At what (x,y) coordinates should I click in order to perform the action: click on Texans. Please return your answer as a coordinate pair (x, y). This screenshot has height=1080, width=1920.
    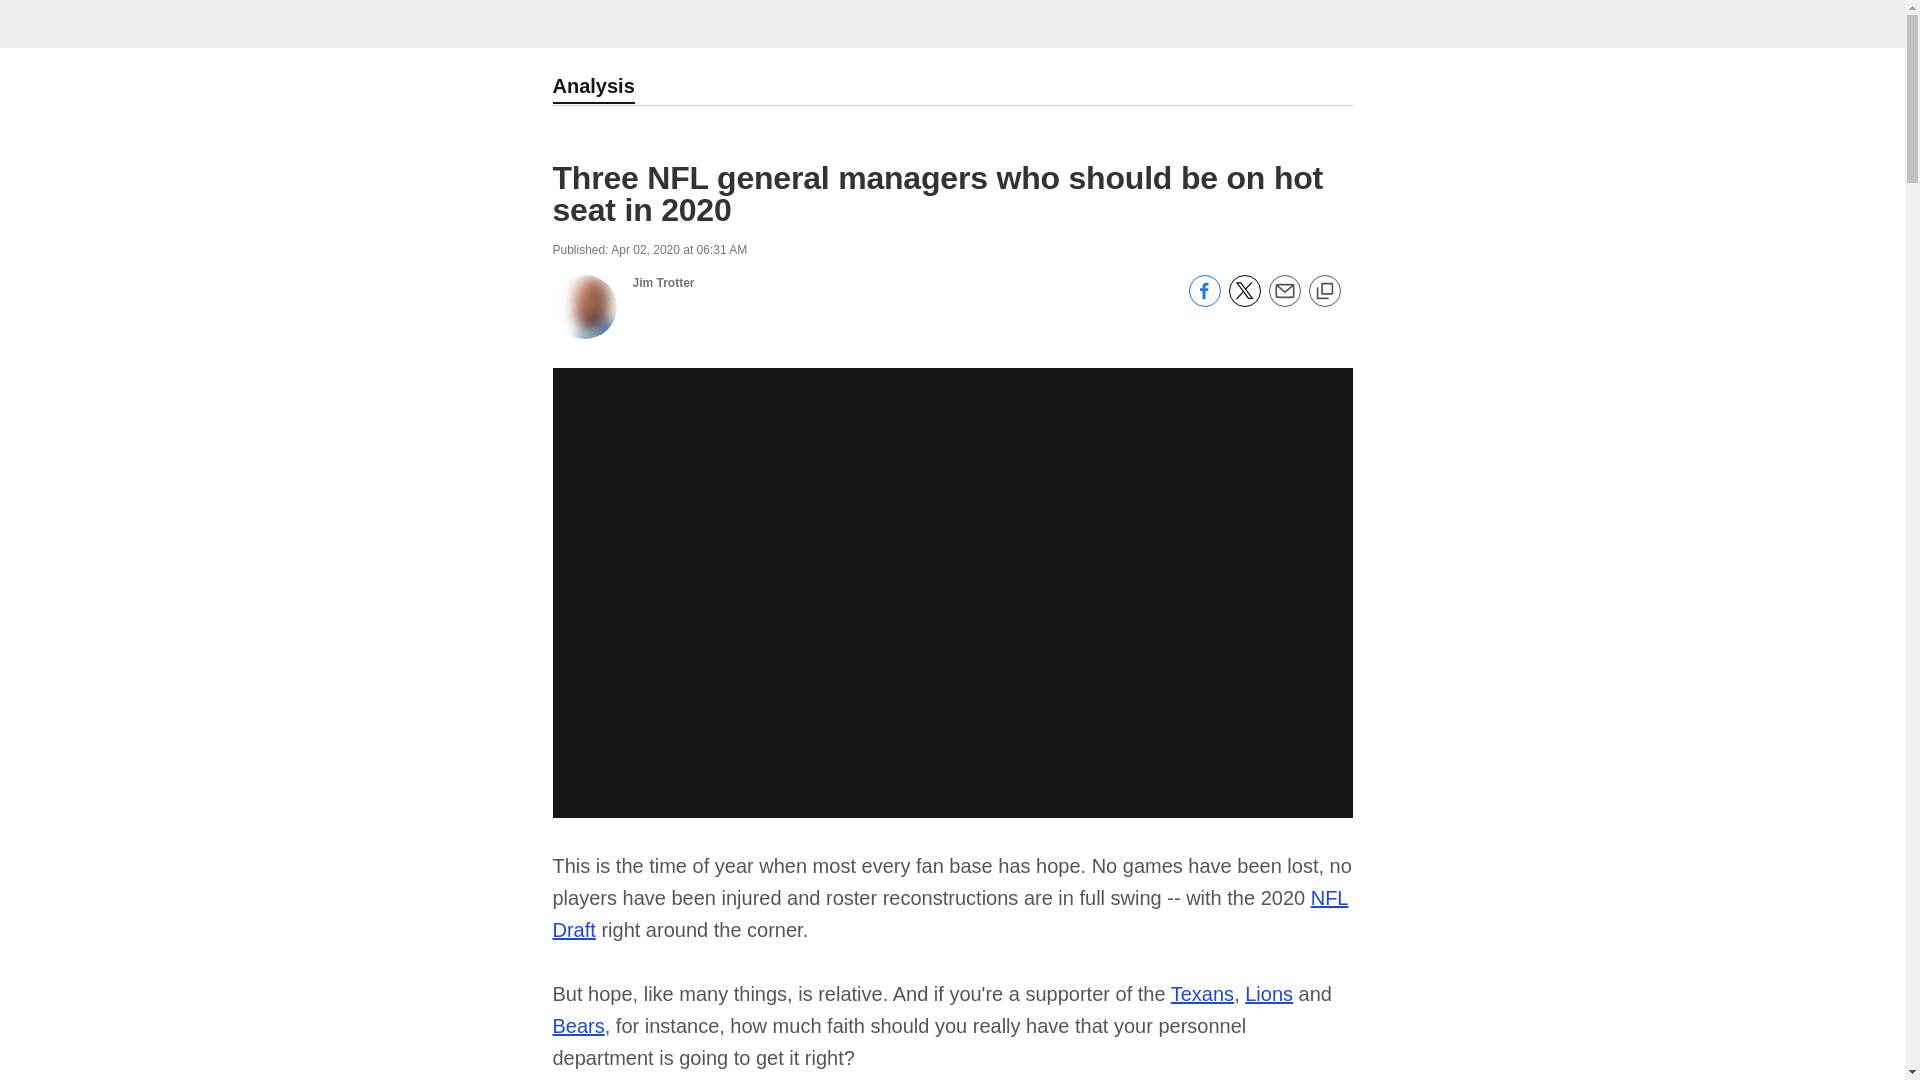
    Looking at the image, I should click on (1202, 994).